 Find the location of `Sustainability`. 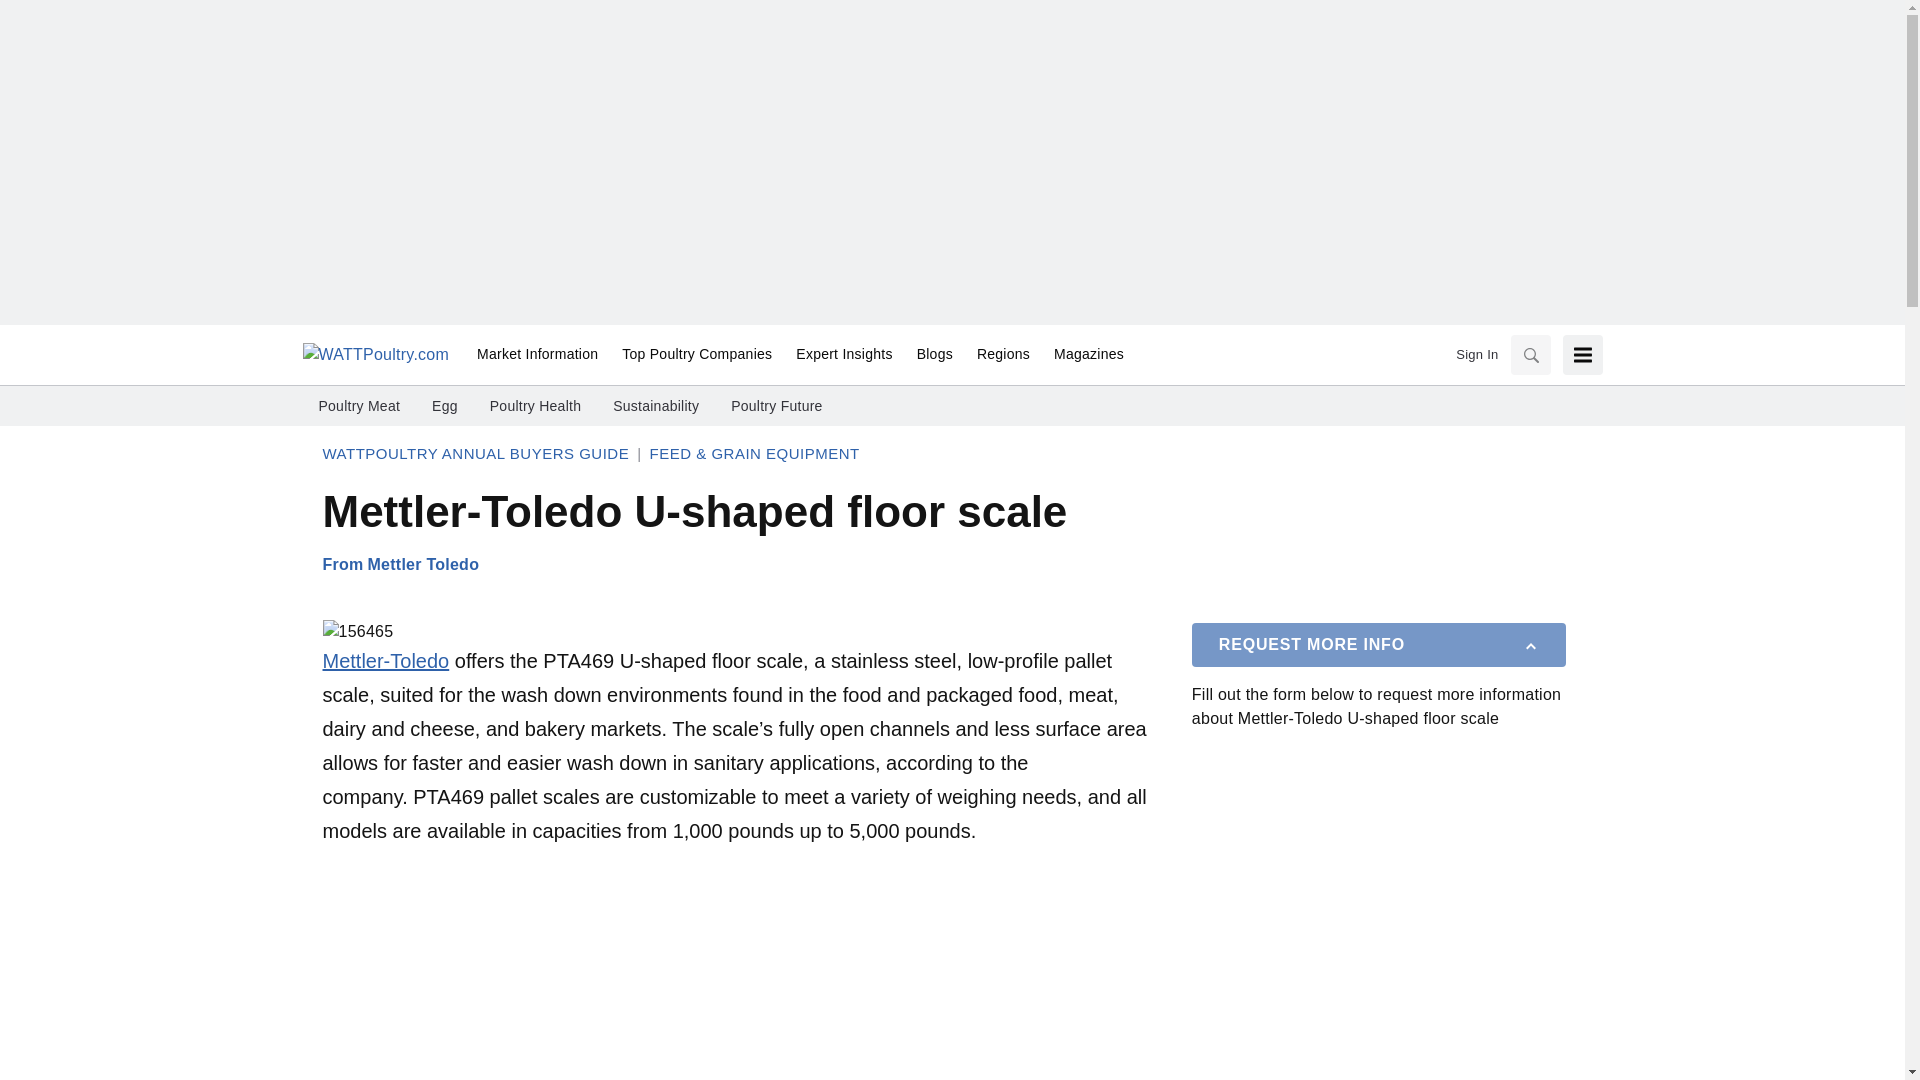

Sustainability is located at coordinates (655, 406).